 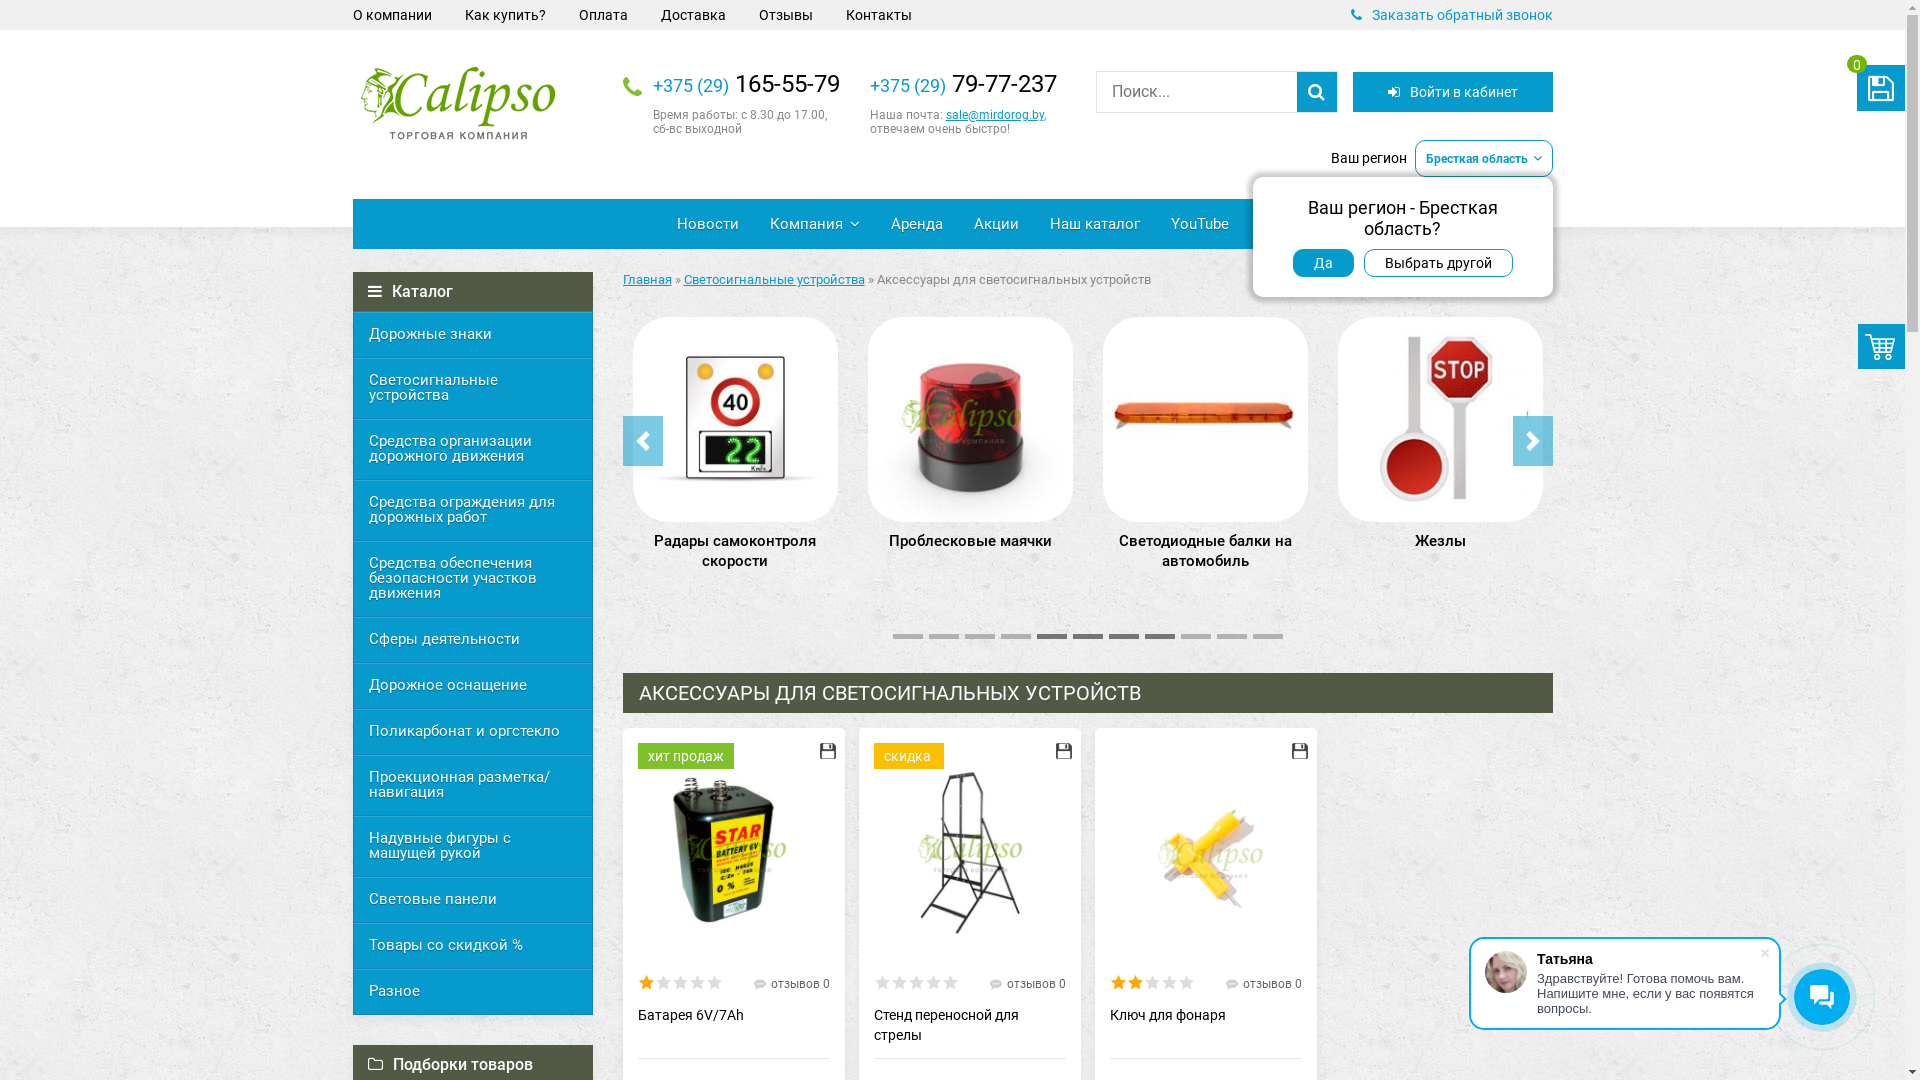 I want to click on 1, so click(x=882, y=982).